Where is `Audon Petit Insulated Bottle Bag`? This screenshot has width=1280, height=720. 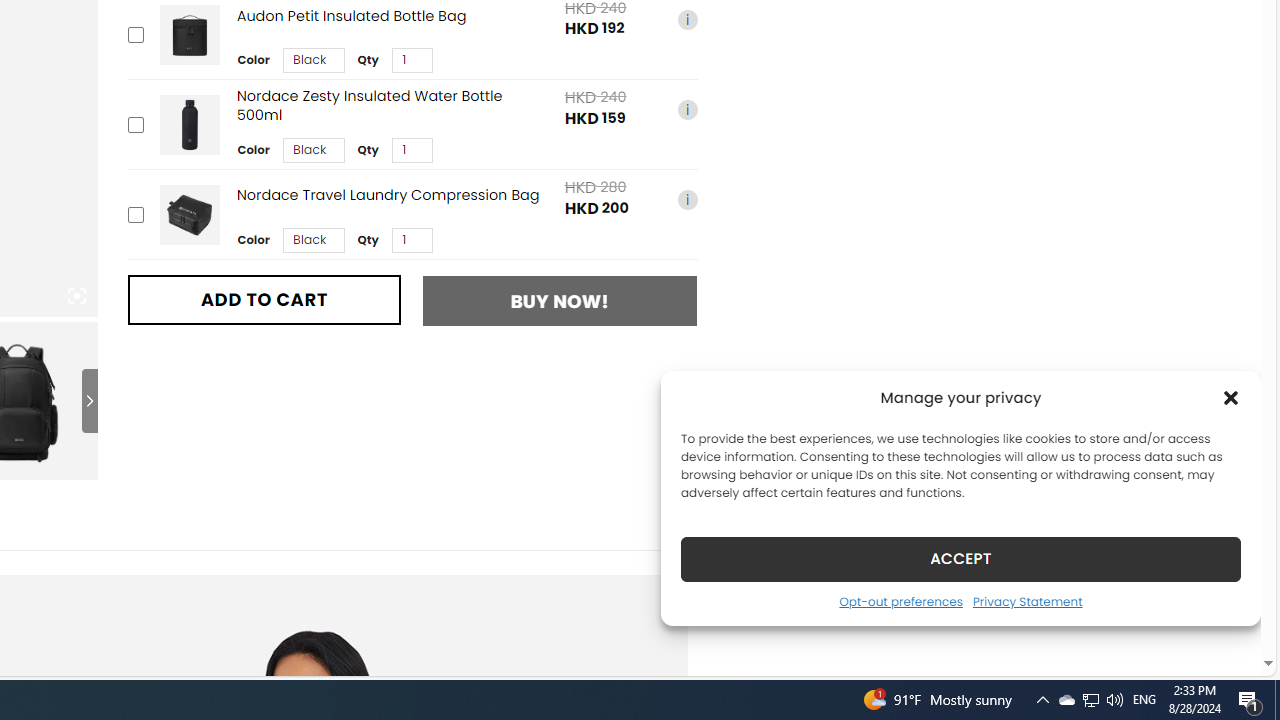 Audon Petit Insulated Bottle Bag is located at coordinates (189, 36).